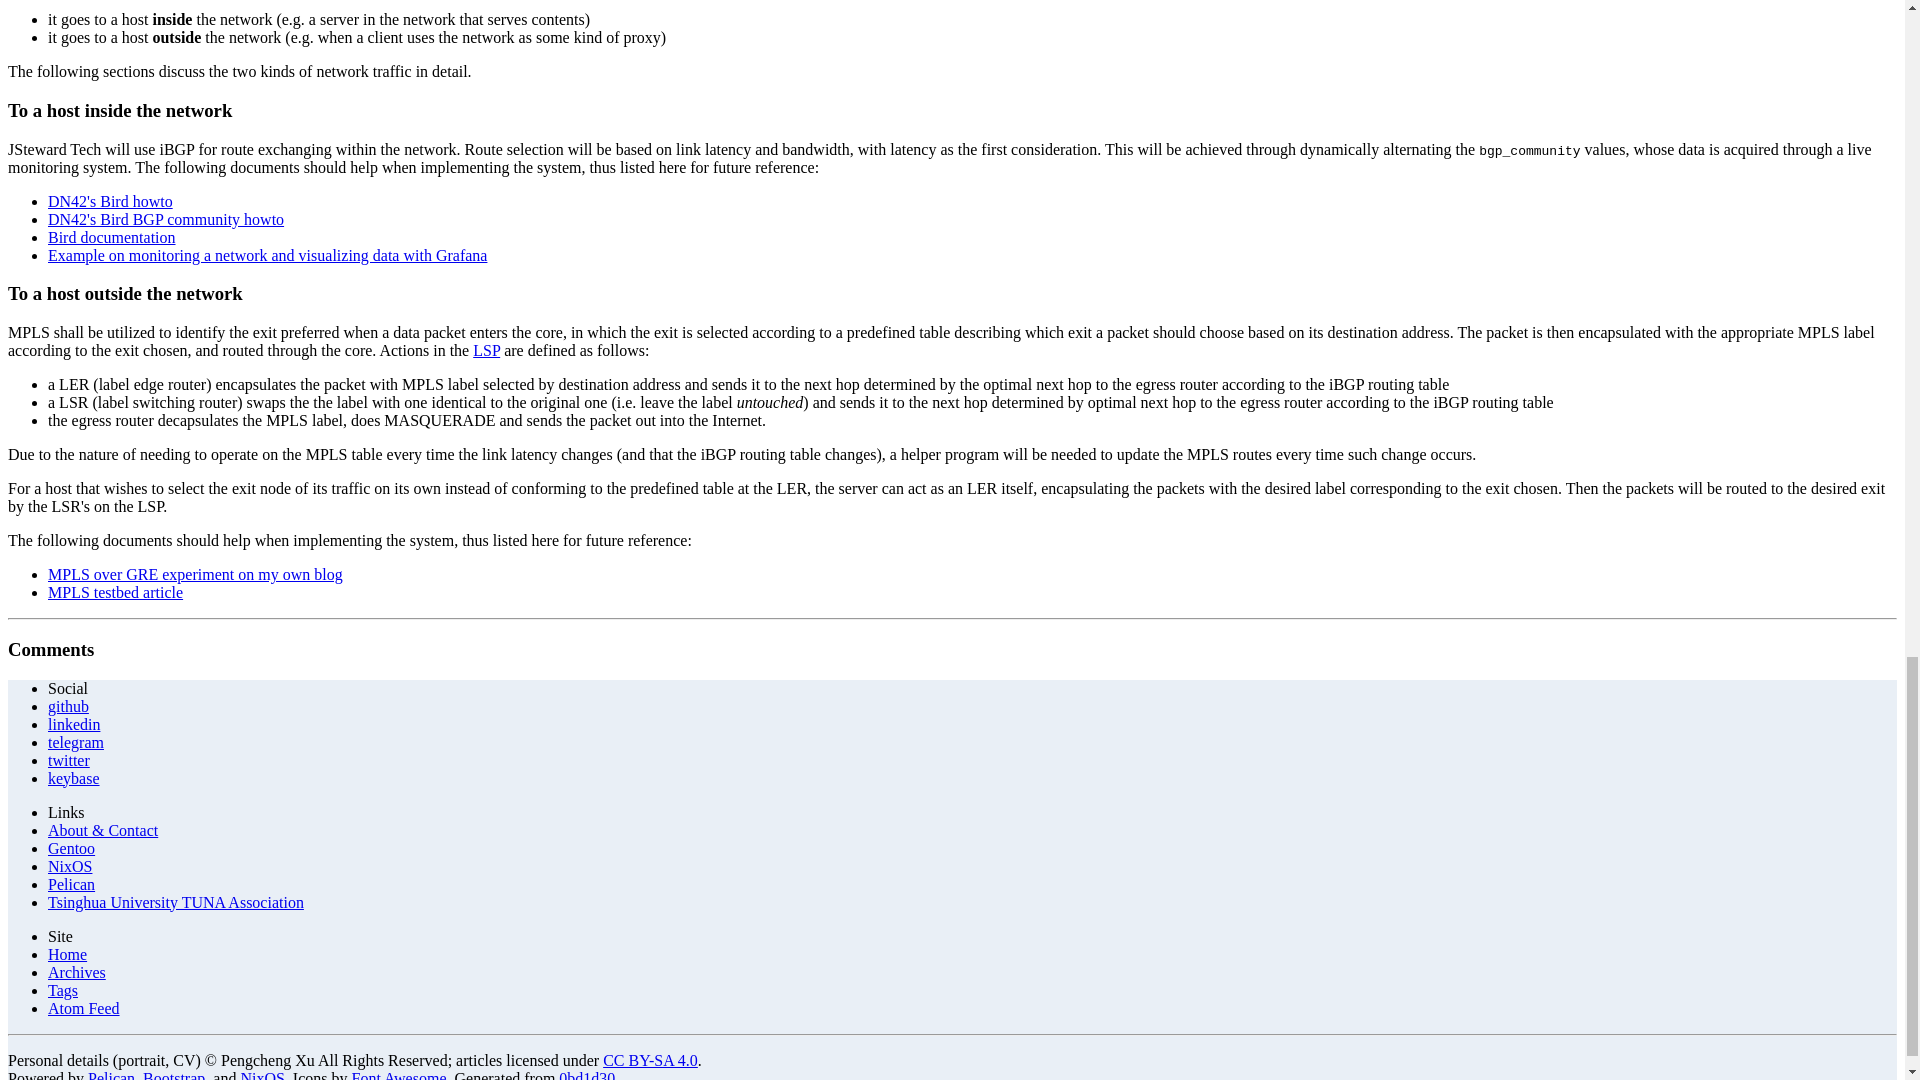  I want to click on keybase, so click(74, 778).